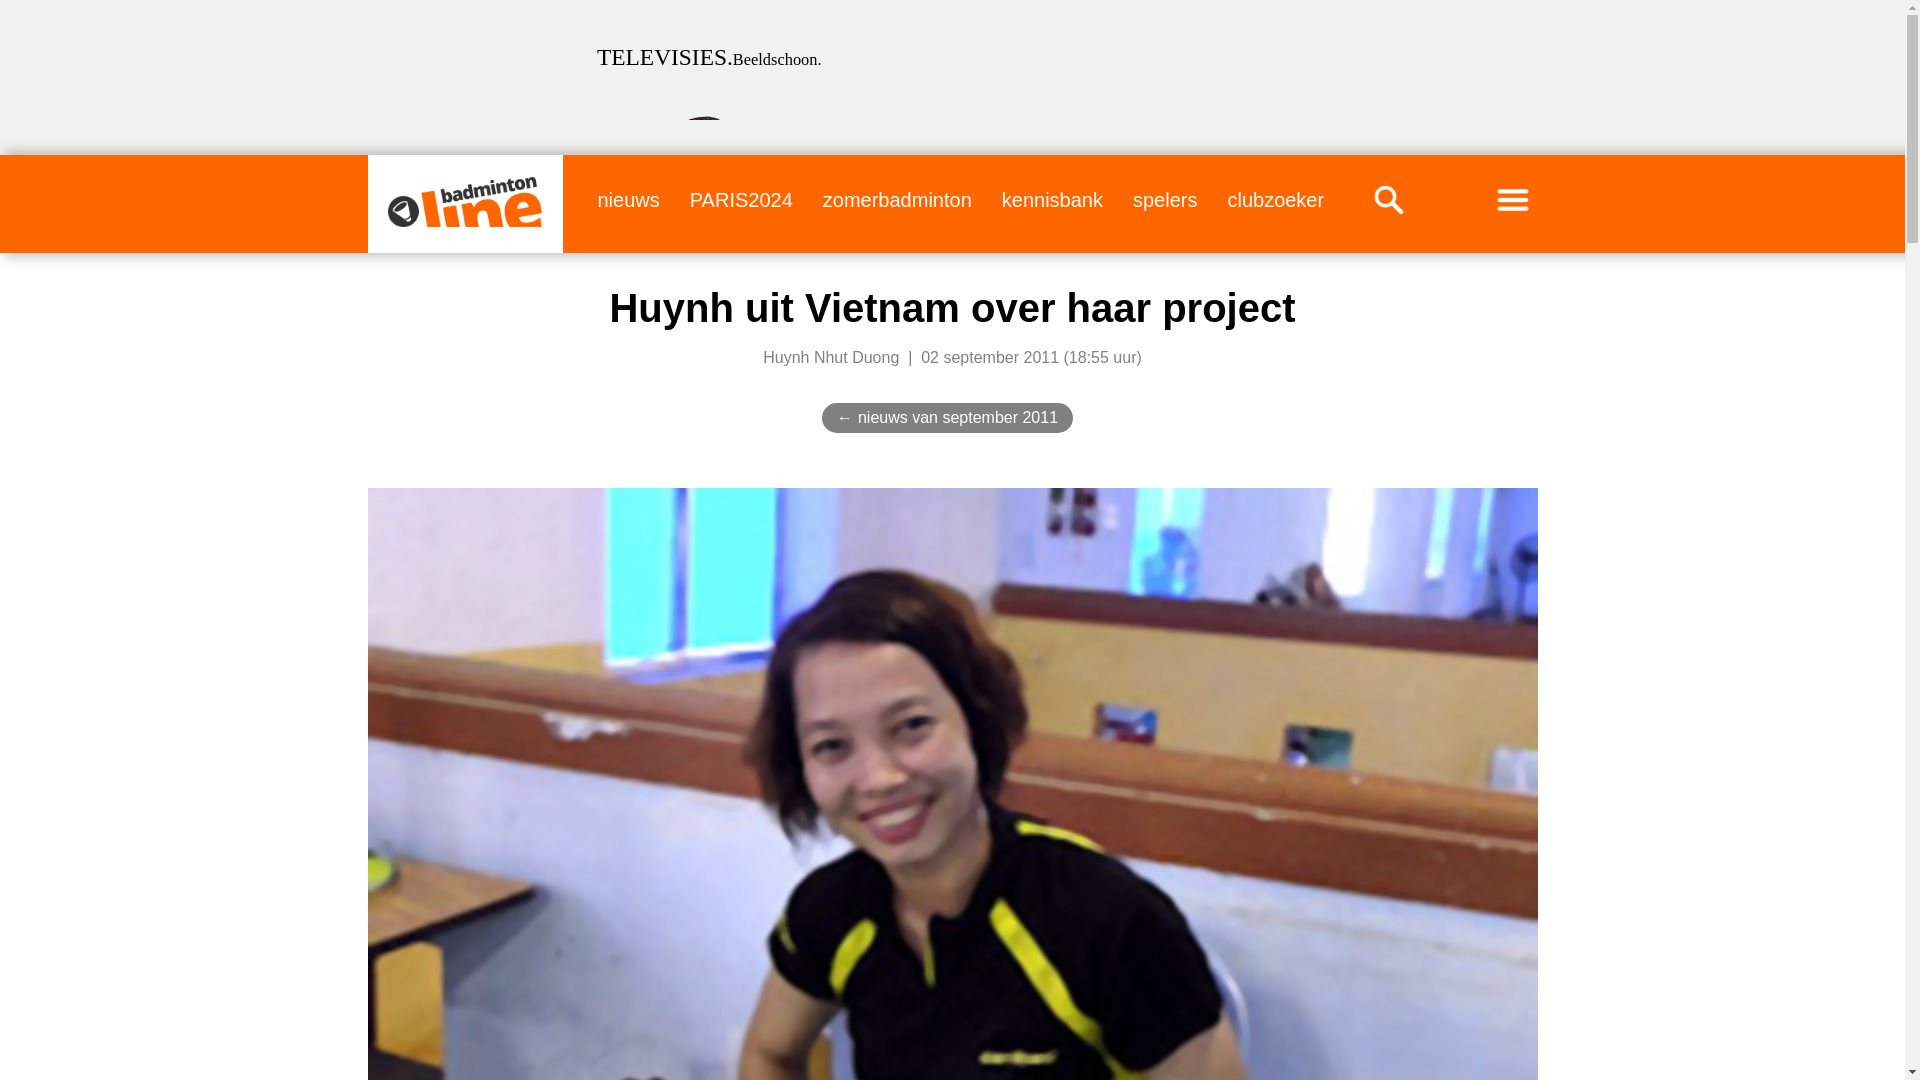  I want to click on kennisbank, so click(1052, 199).